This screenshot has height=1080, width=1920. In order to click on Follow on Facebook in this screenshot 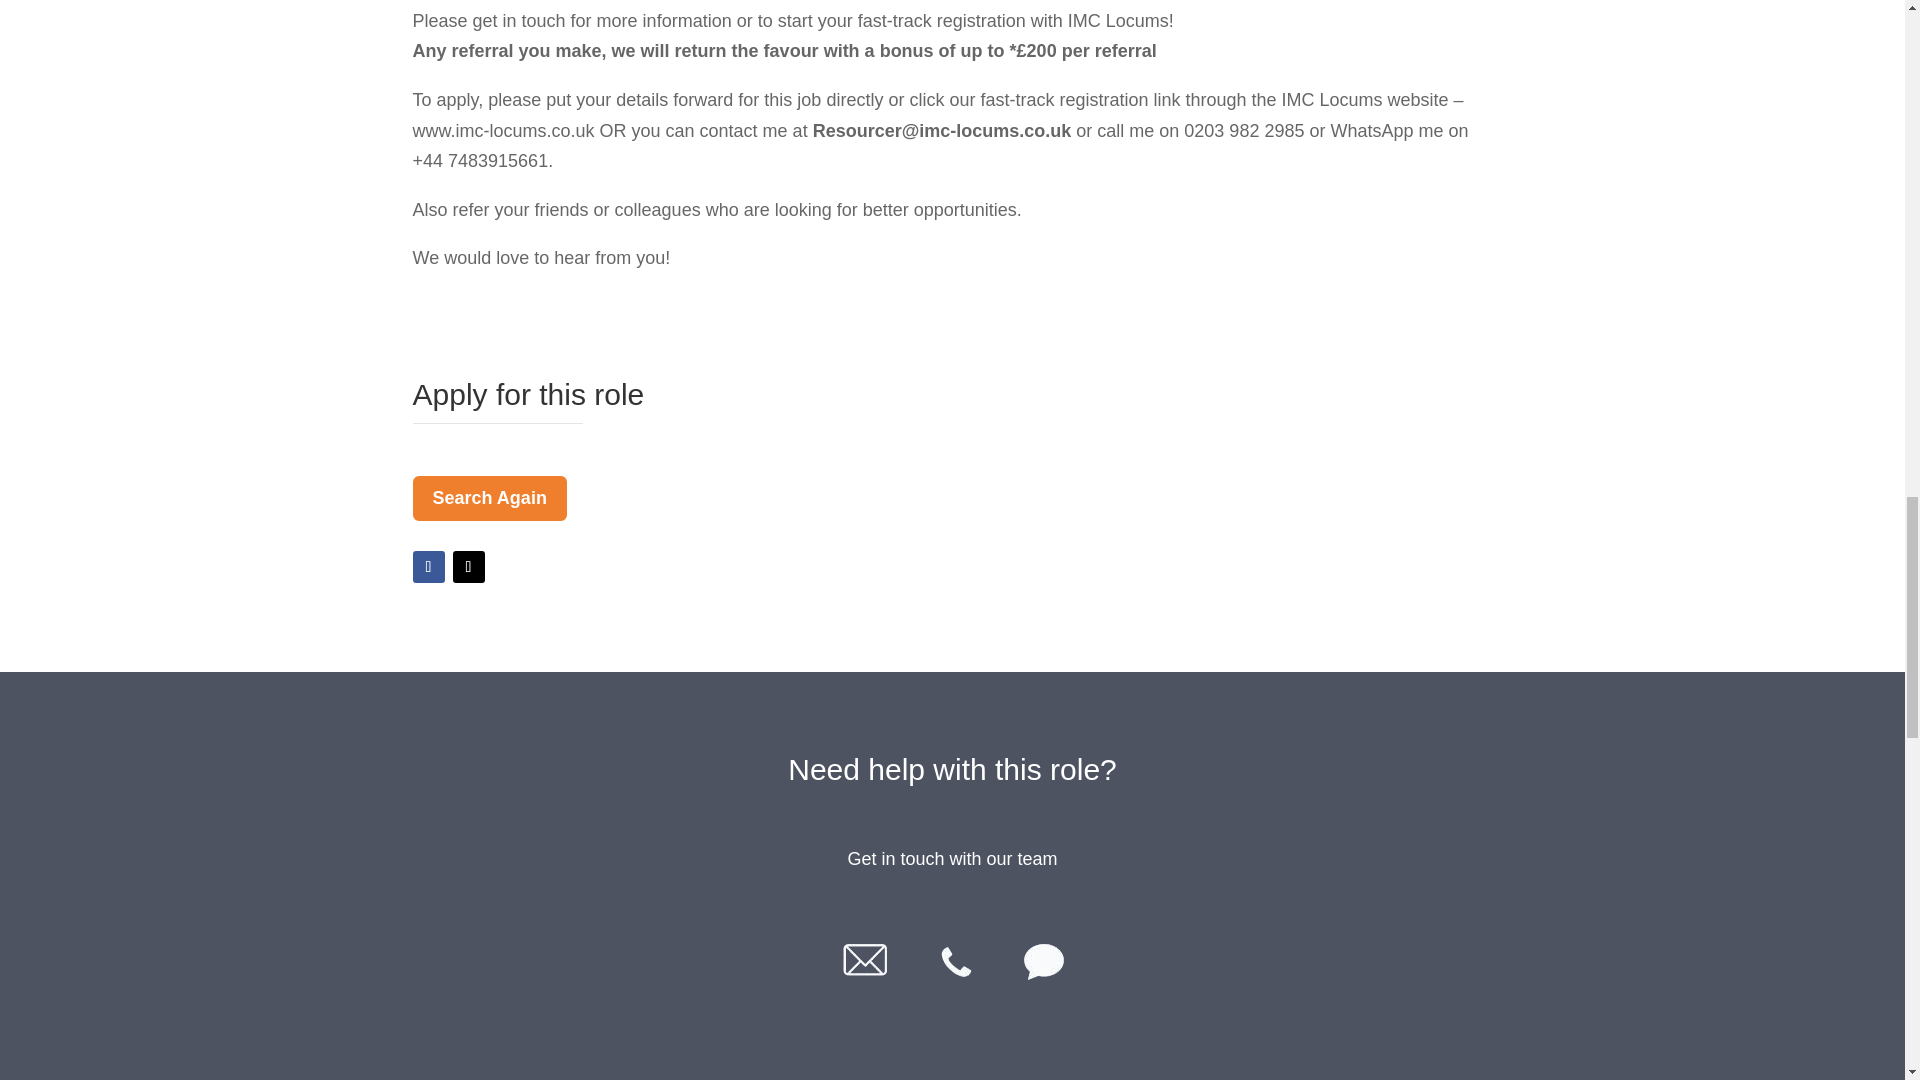, I will do `click(428, 566)`.